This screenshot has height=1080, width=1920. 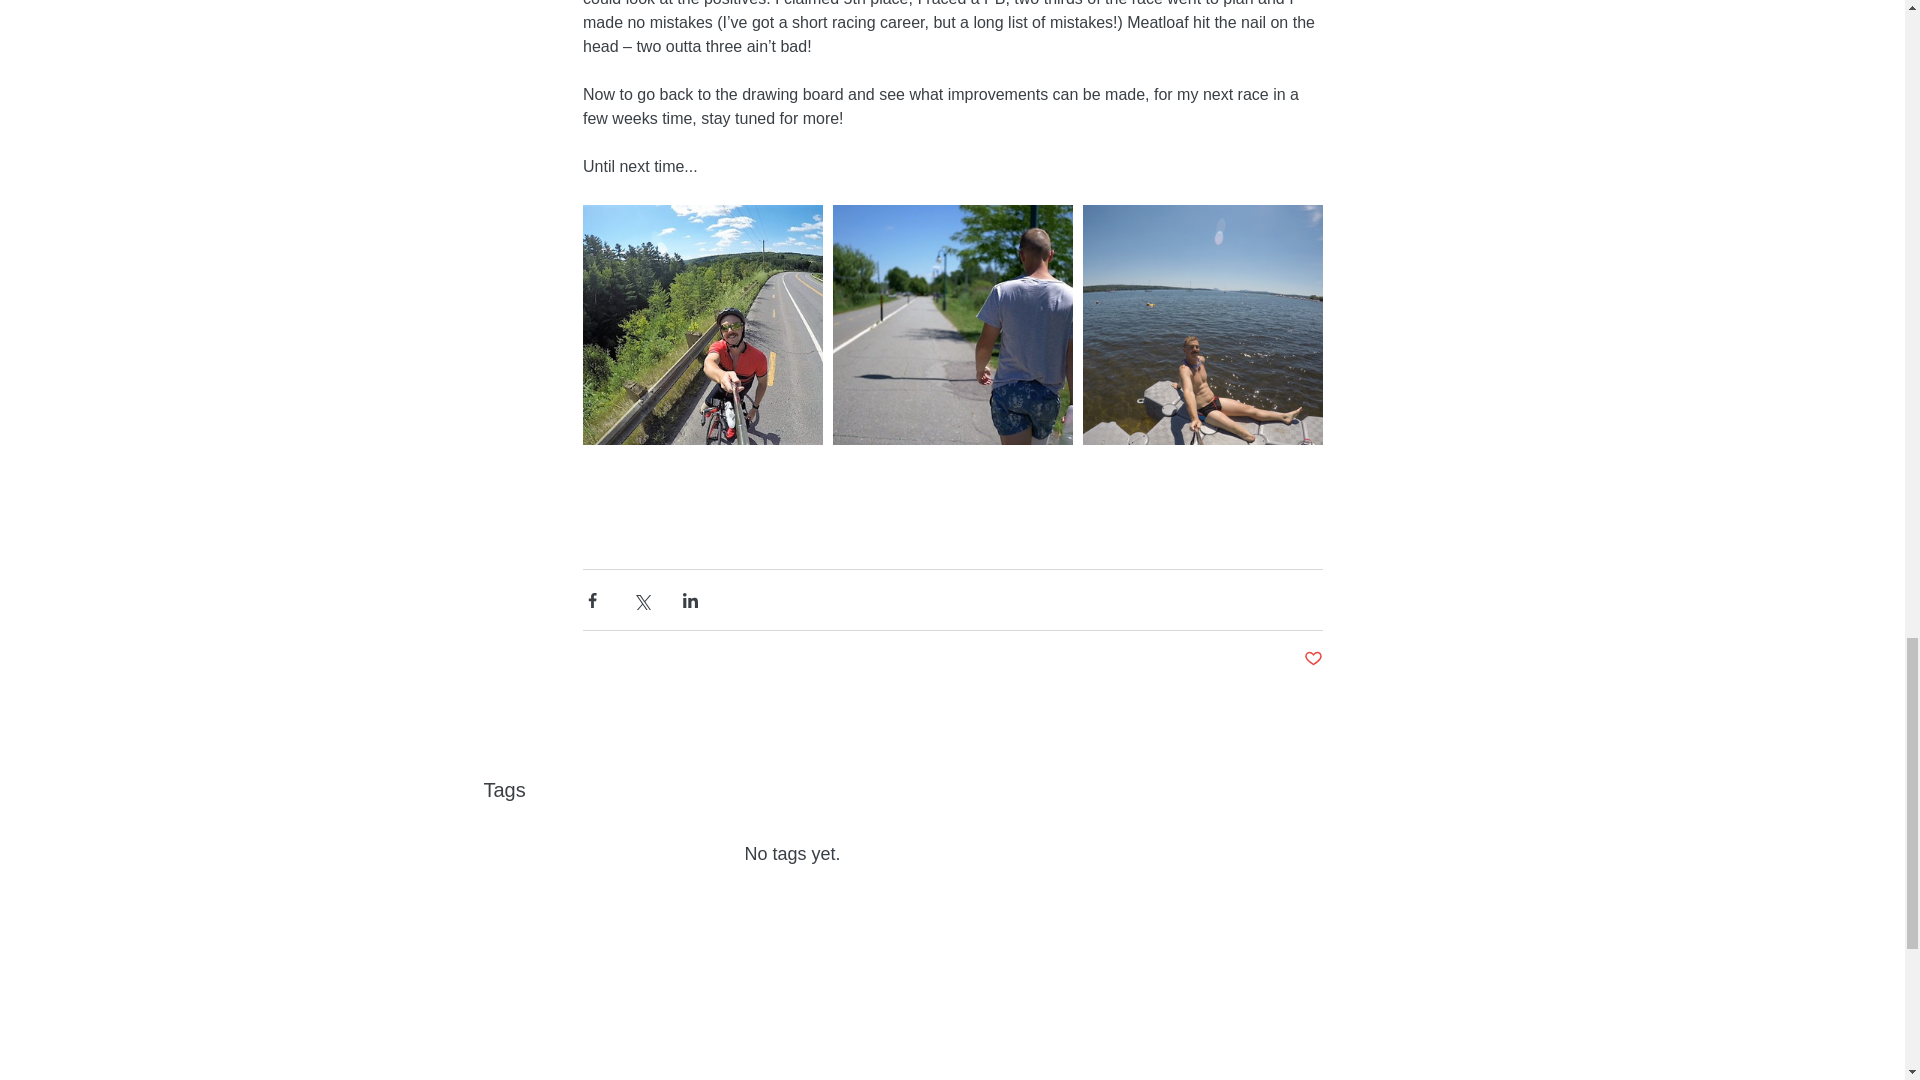 What do you see at coordinates (1312, 659) in the screenshot?
I see `Post not marked as liked` at bounding box center [1312, 659].